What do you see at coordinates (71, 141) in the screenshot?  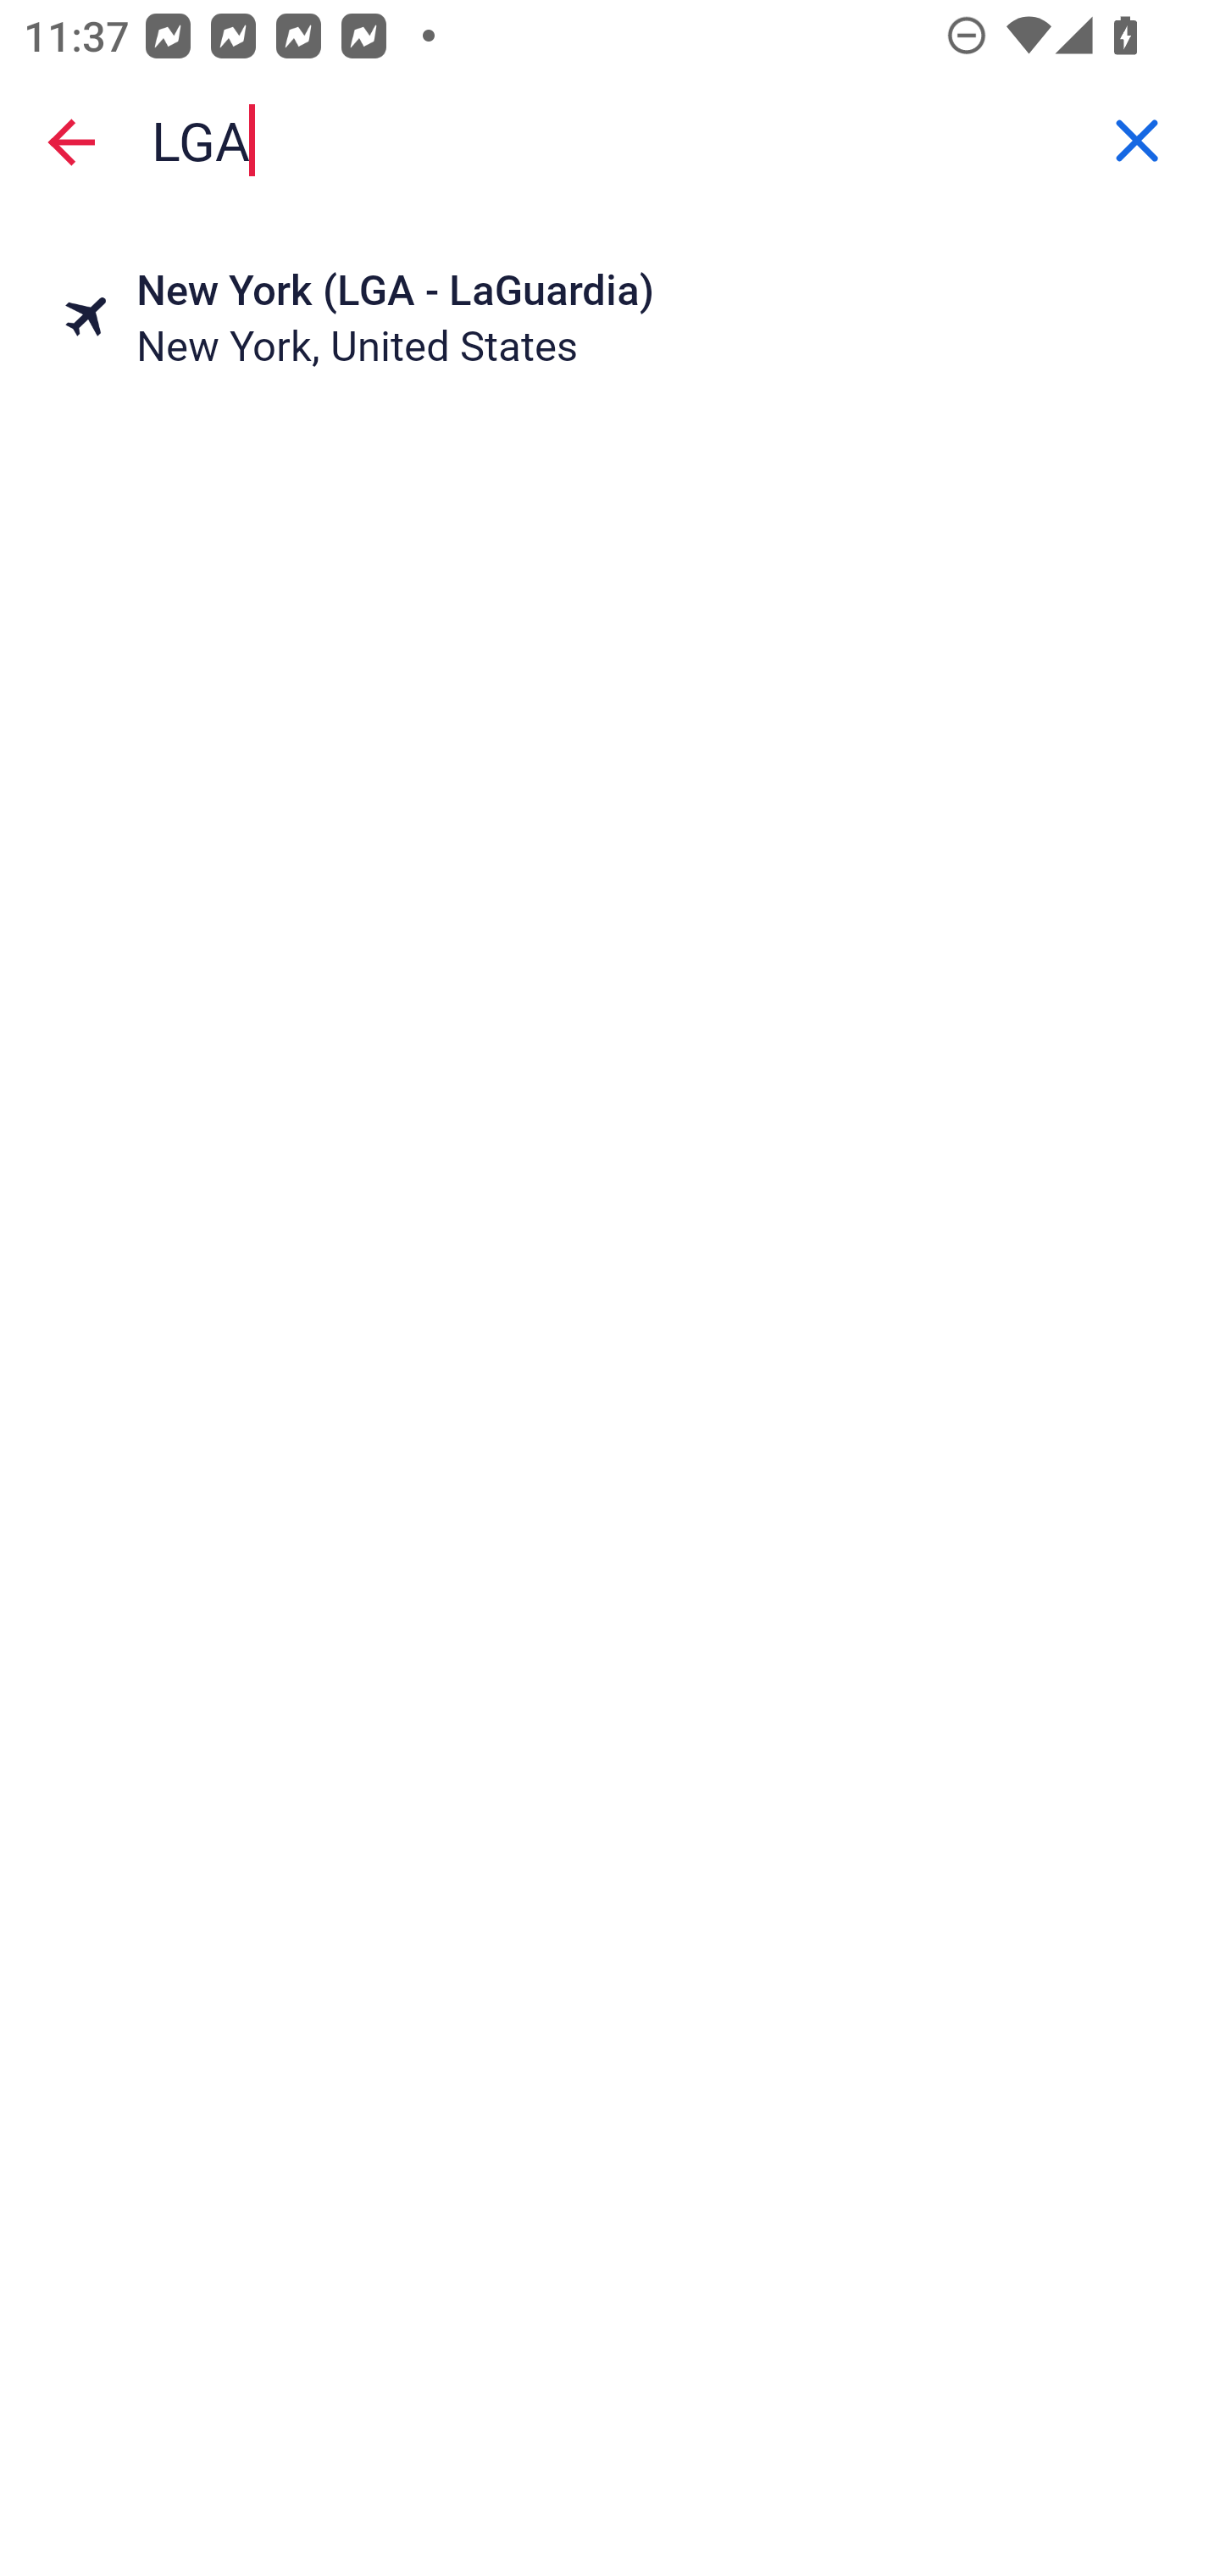 I see `Close search screen` at bounding box center [71, 141].